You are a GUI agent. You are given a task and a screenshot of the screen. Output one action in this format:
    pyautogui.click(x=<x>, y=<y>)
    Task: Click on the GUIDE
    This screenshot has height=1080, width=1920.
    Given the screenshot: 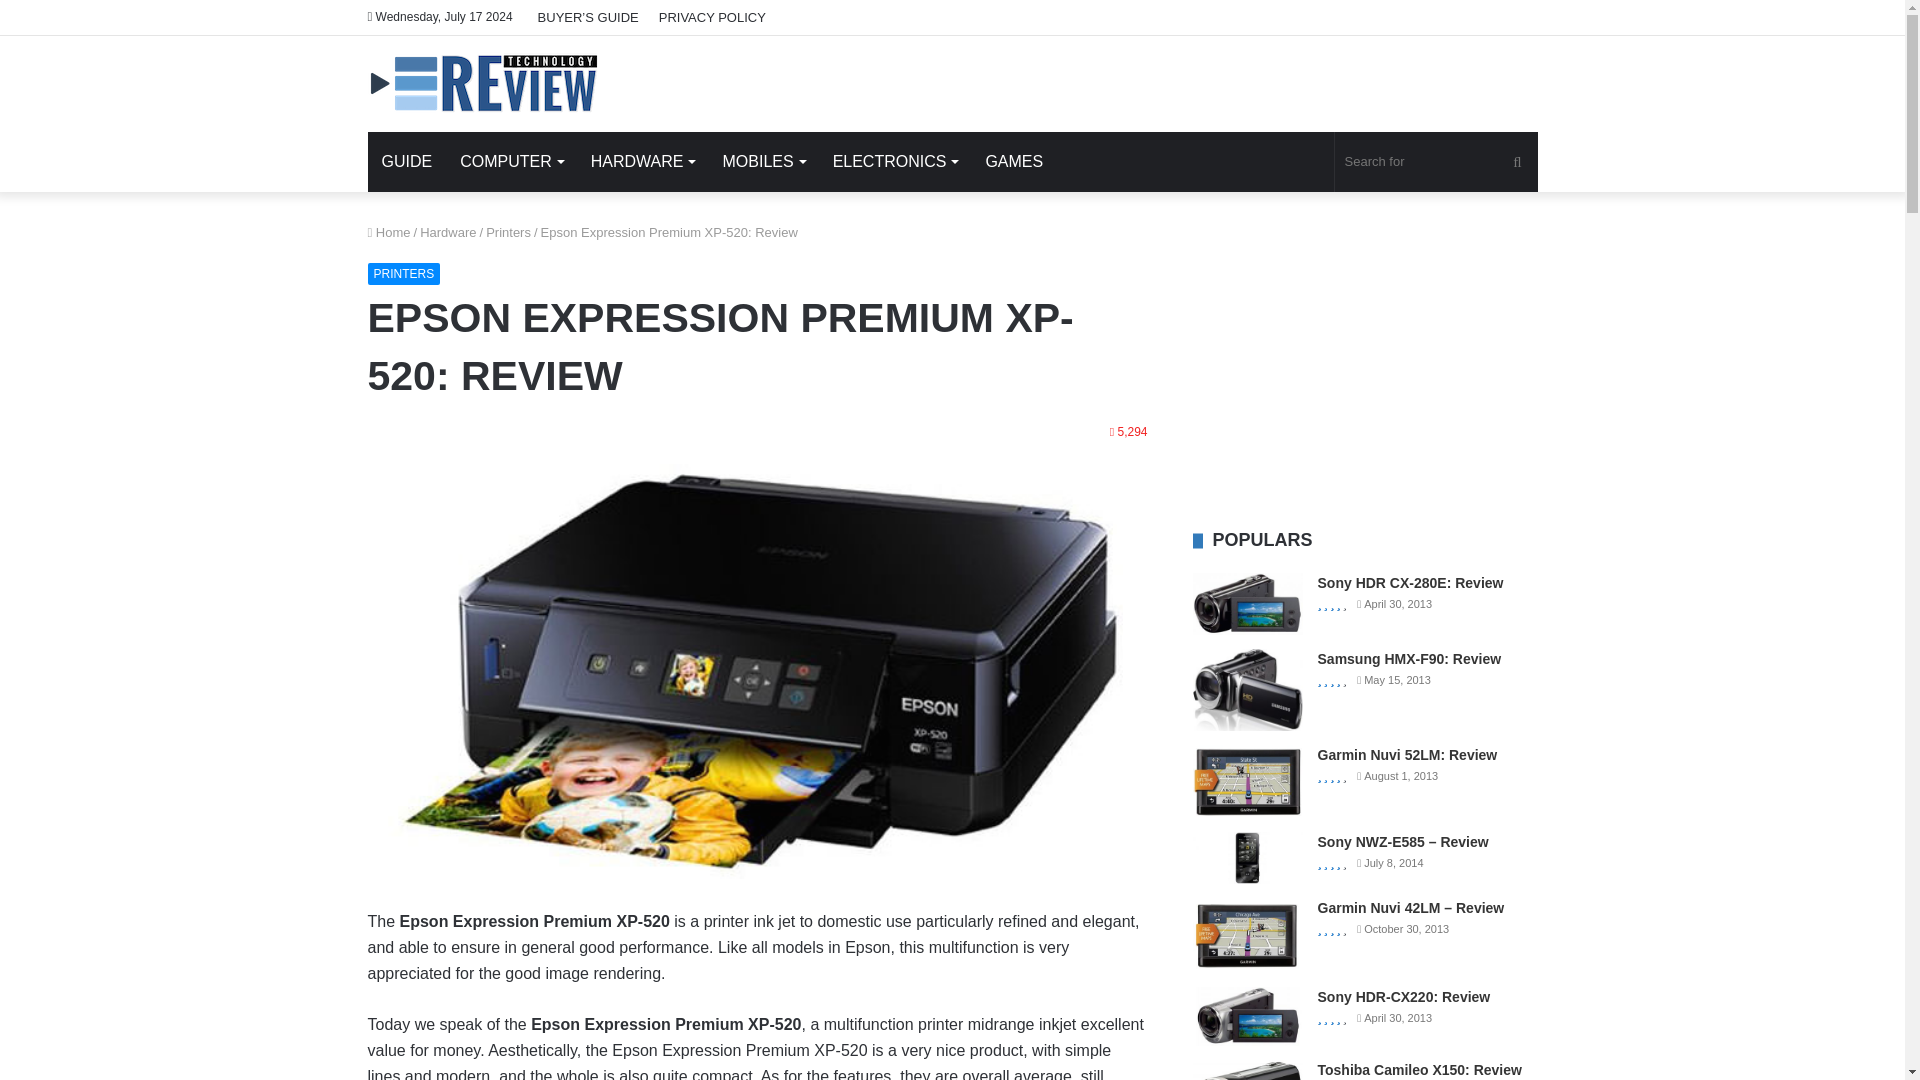 What is the action you would take?
    pyautogui.click(x=408, y=162)
    